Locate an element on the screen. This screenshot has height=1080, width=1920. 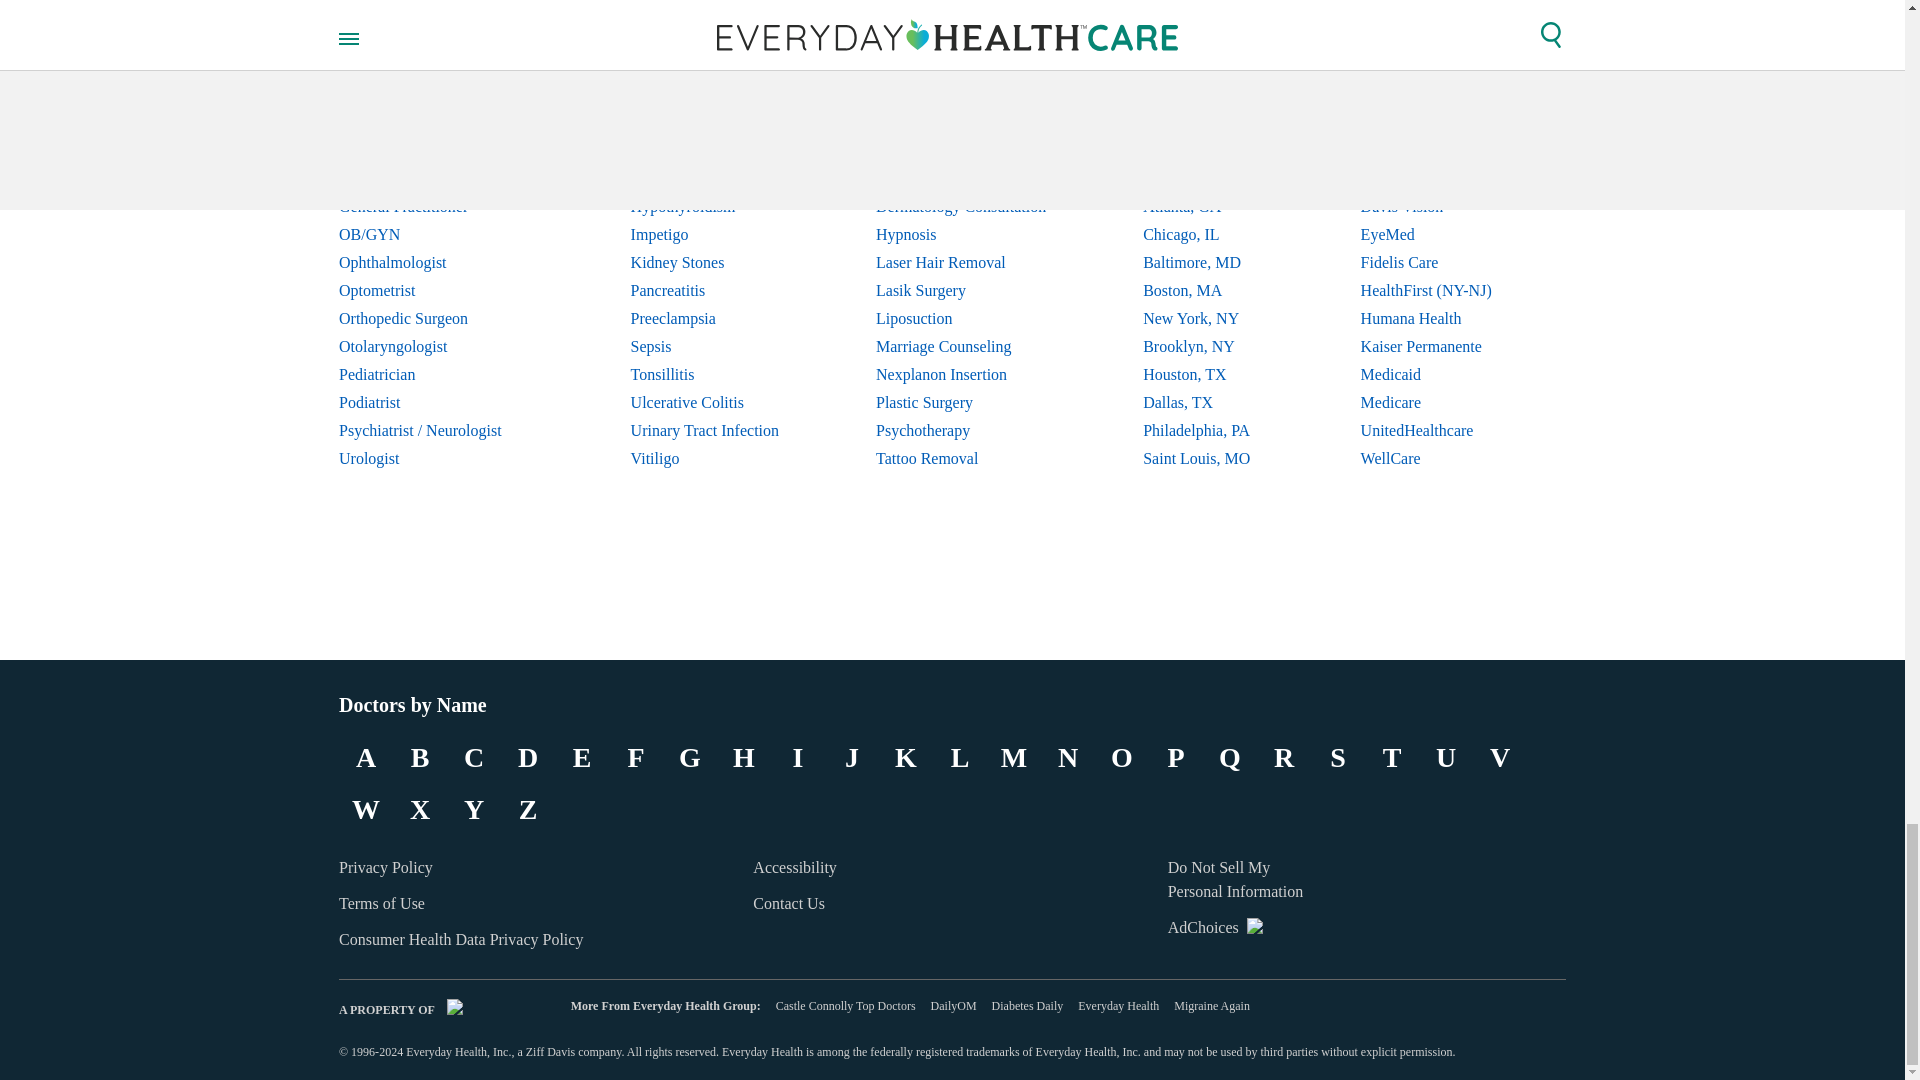
General Practitioner is located at coordinates (436, 207).